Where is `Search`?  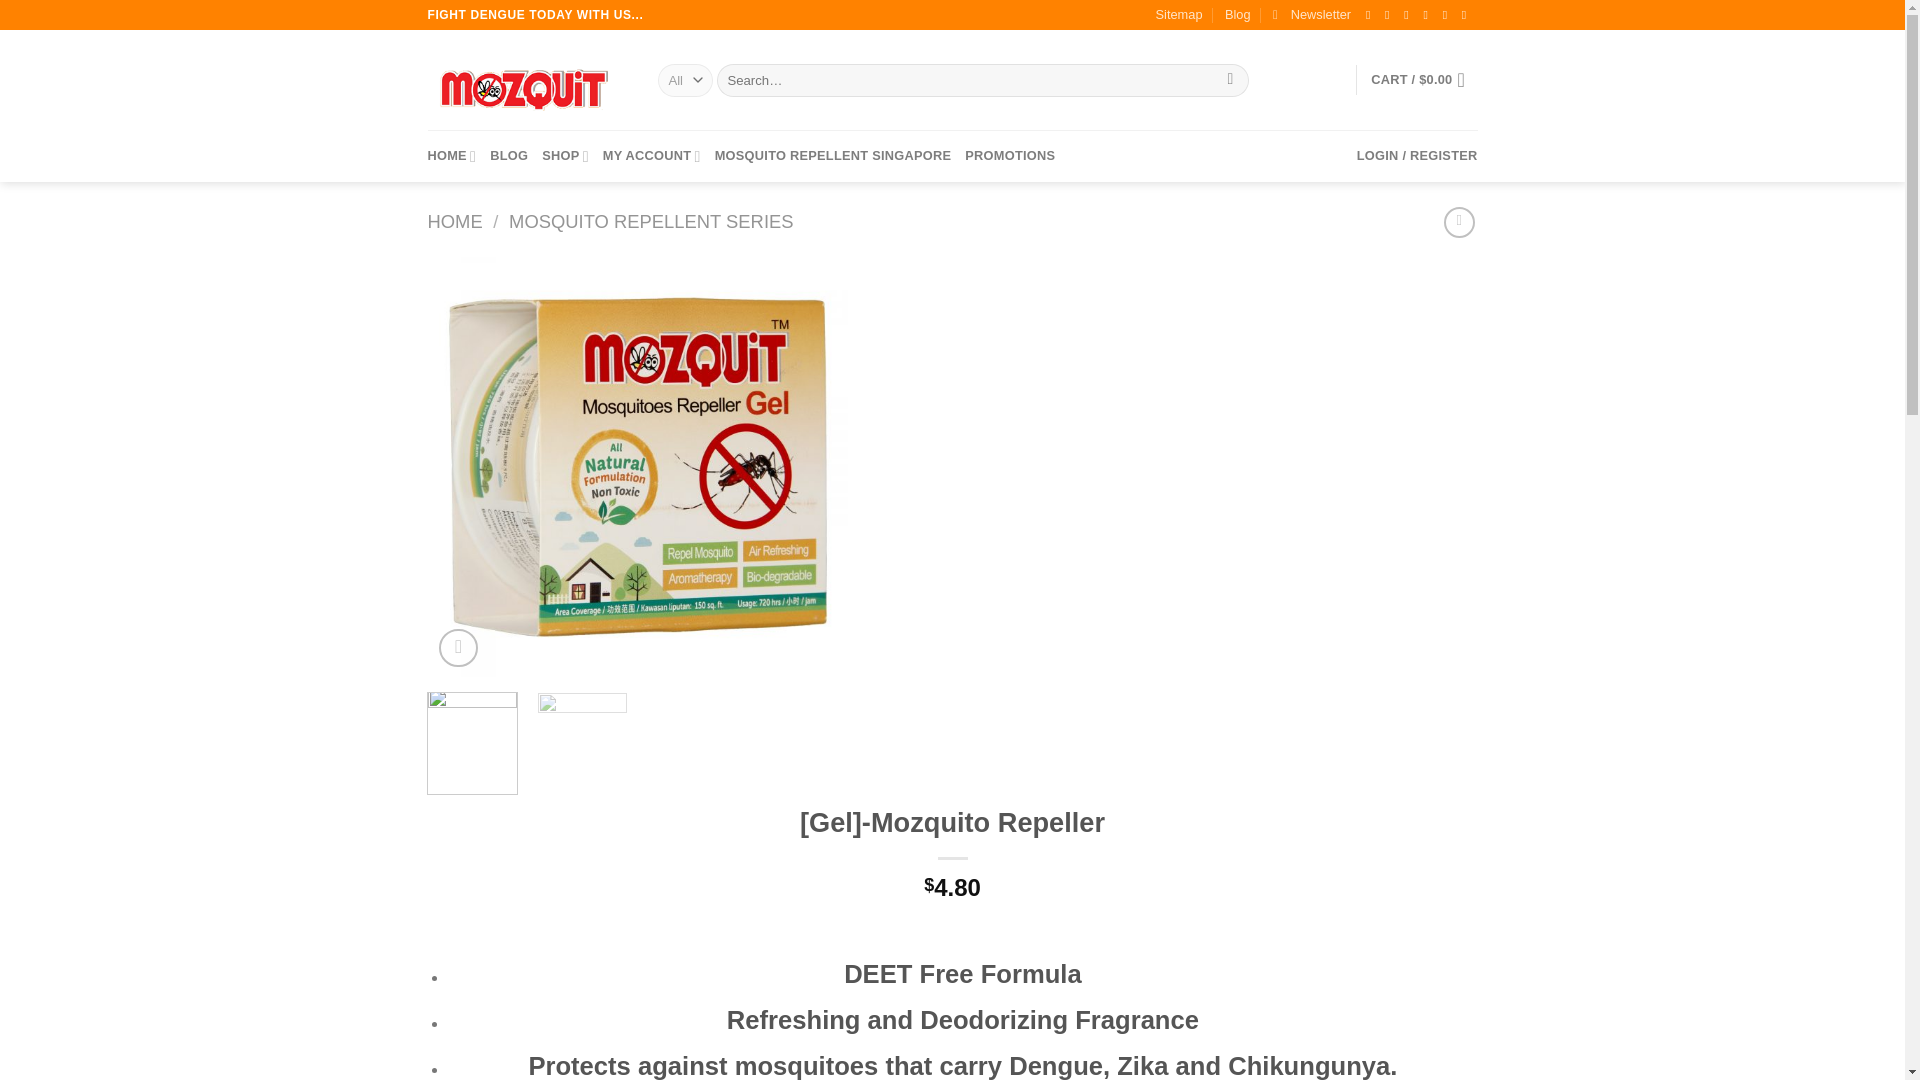
Search is located at coordinates (1230, 80).